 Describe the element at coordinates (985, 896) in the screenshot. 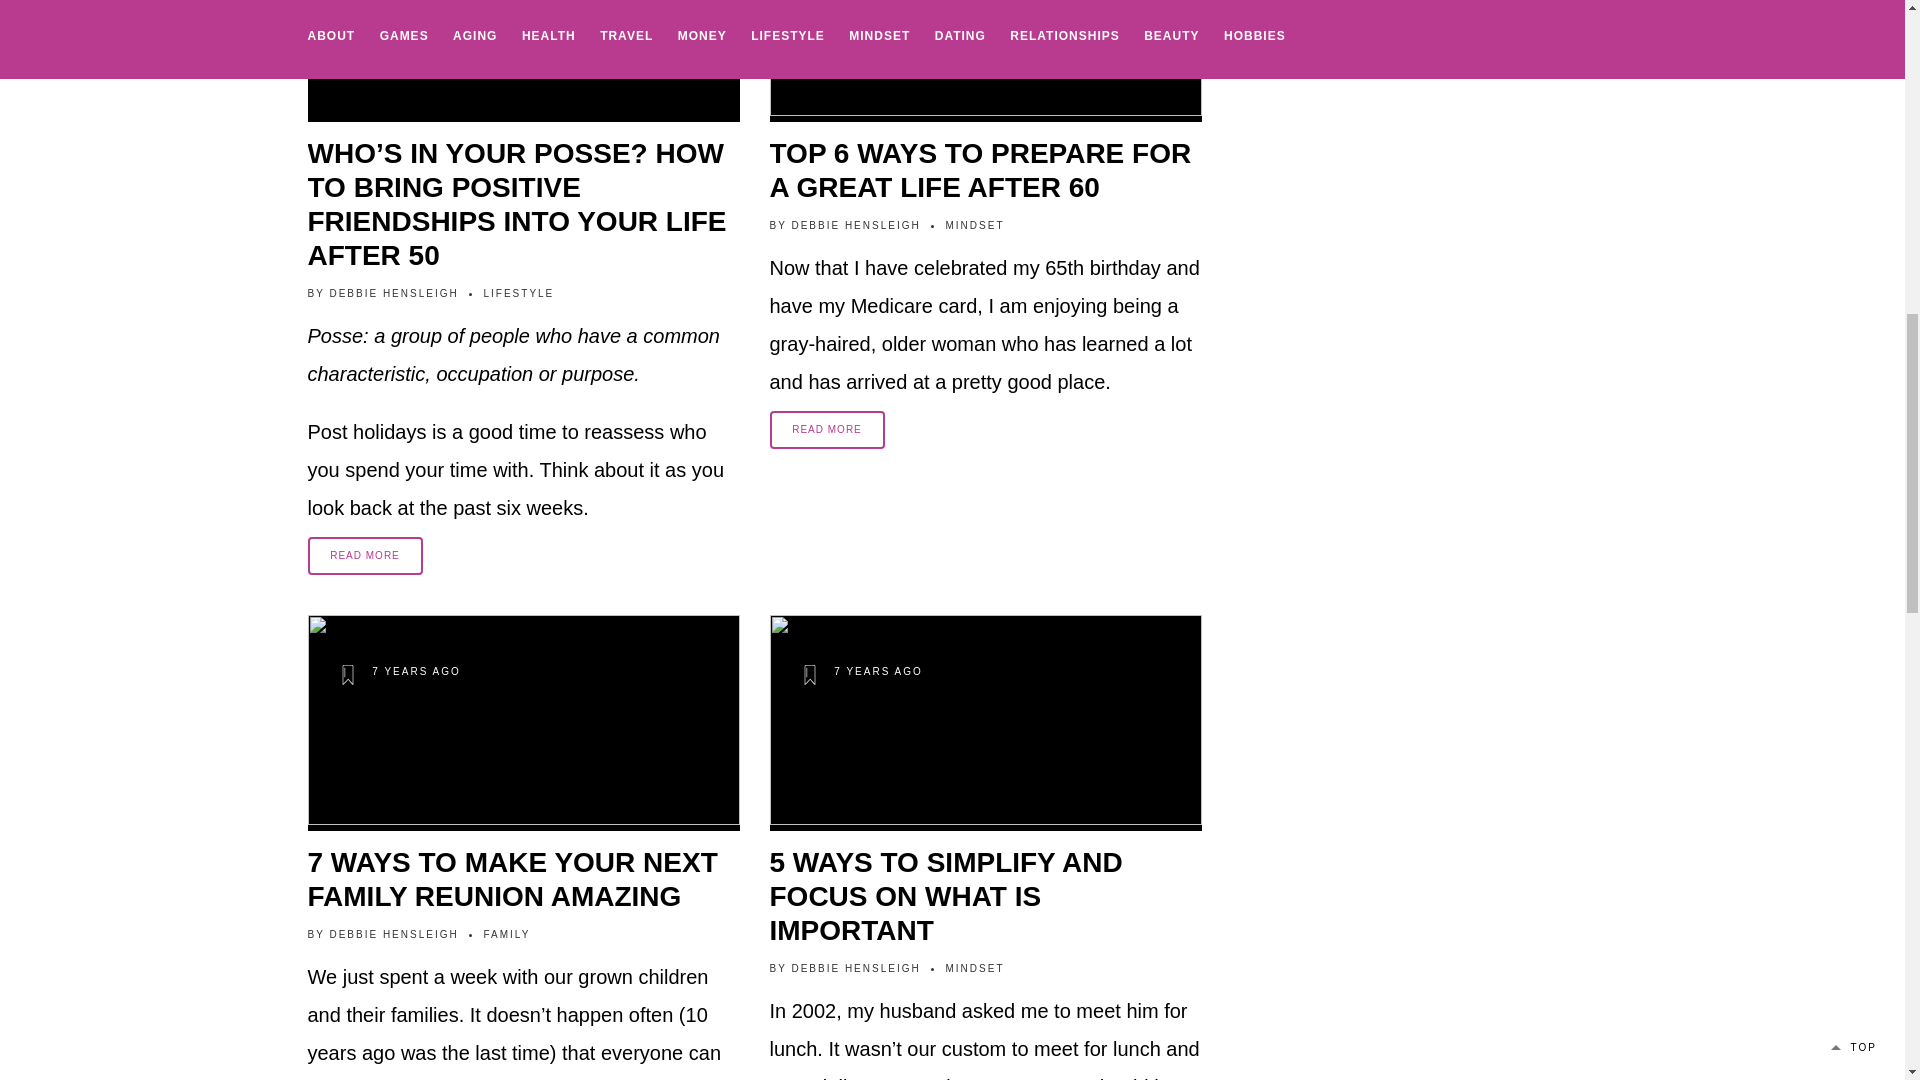

I see `5 Ways to Simplify and Focus on What is Important` at that location.